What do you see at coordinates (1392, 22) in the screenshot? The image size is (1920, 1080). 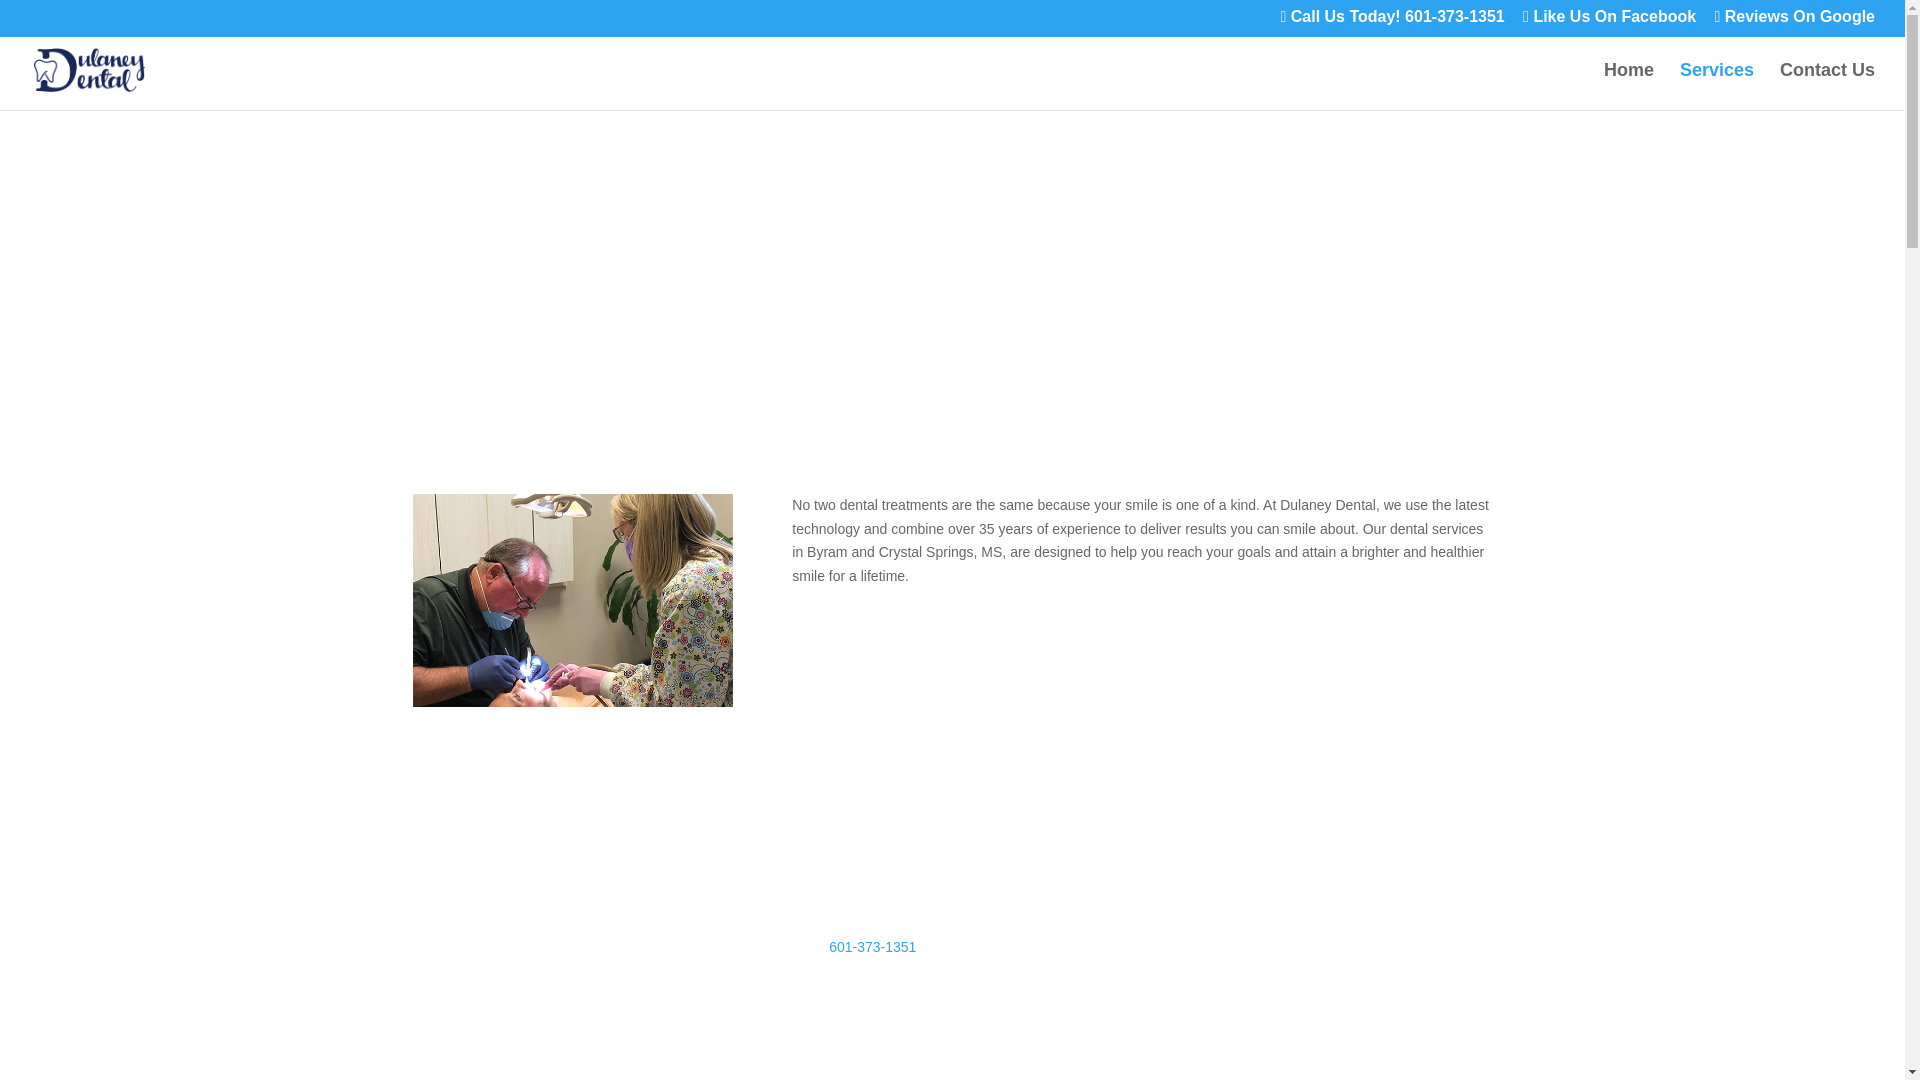 I see `Call Us Today! 601-373-1351` at bounding box center [1392, 22].